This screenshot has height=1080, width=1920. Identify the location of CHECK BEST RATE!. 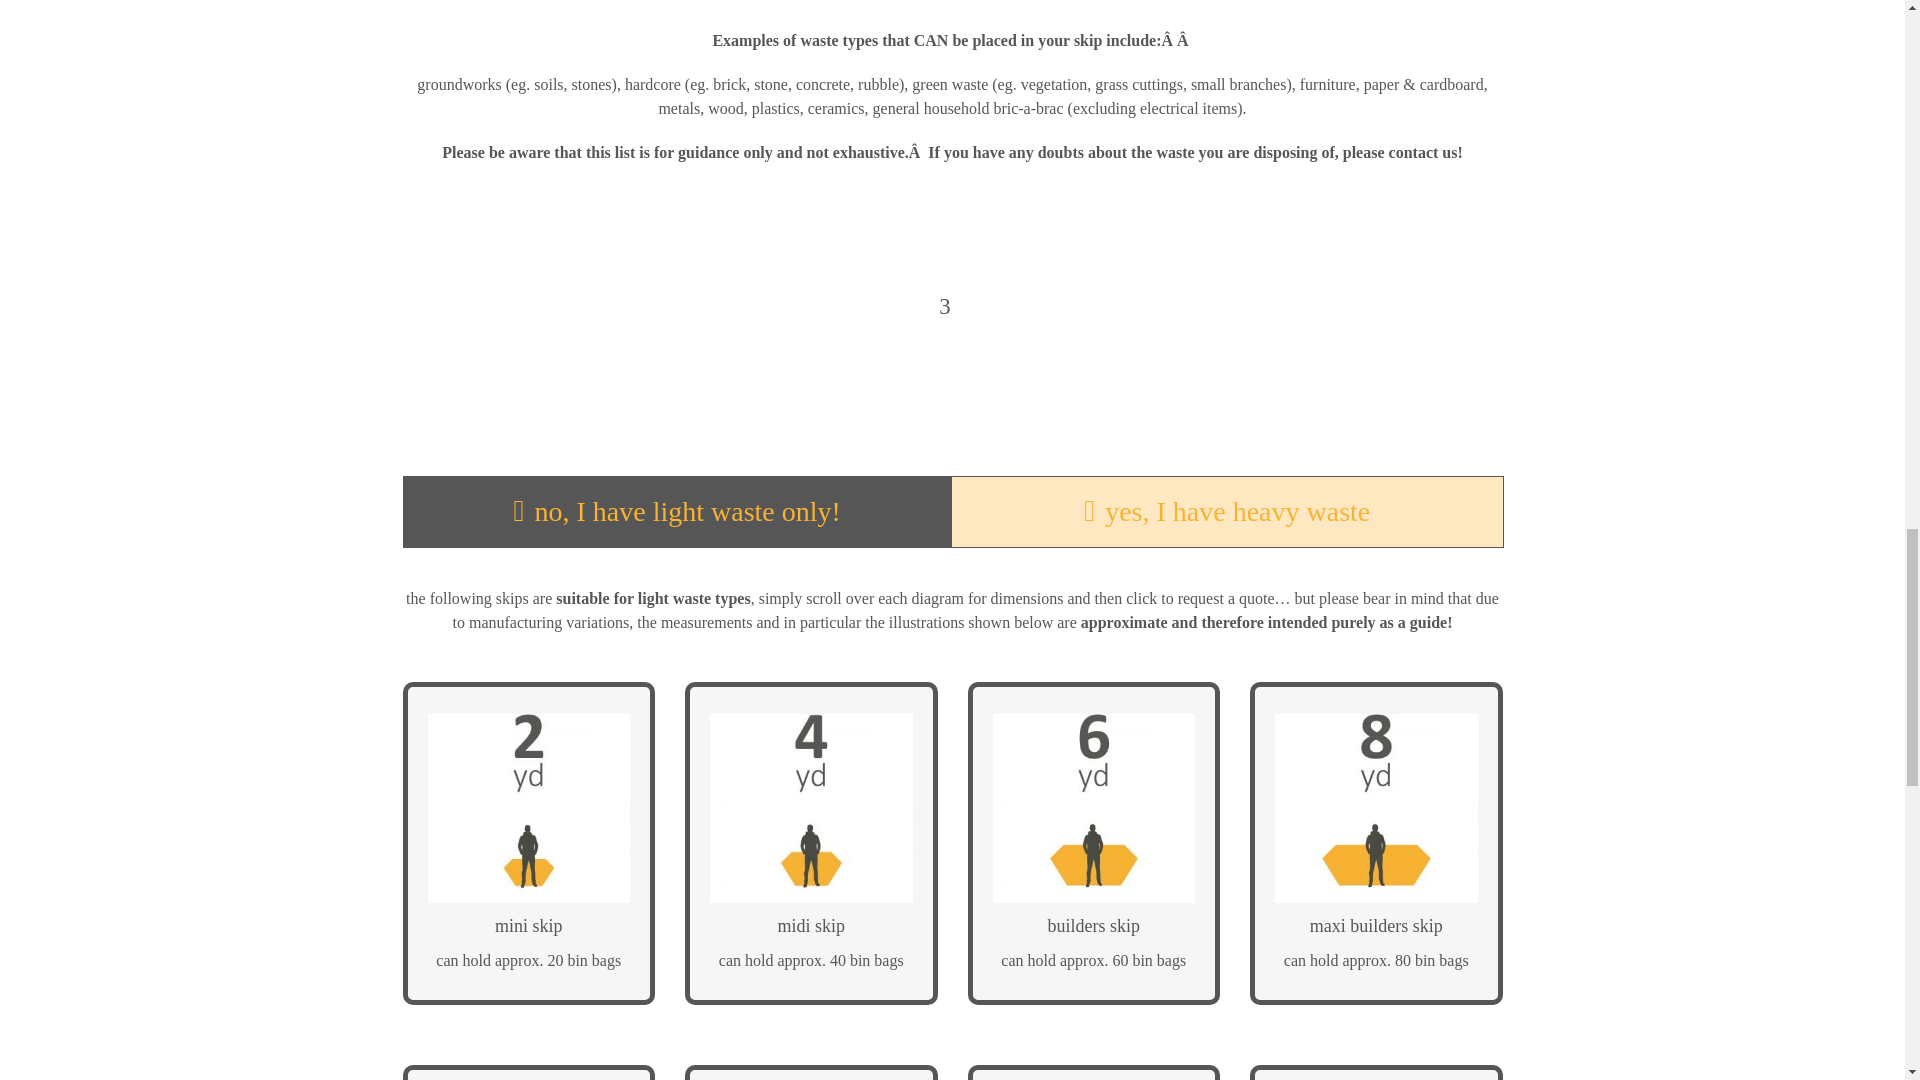
(530, 968).